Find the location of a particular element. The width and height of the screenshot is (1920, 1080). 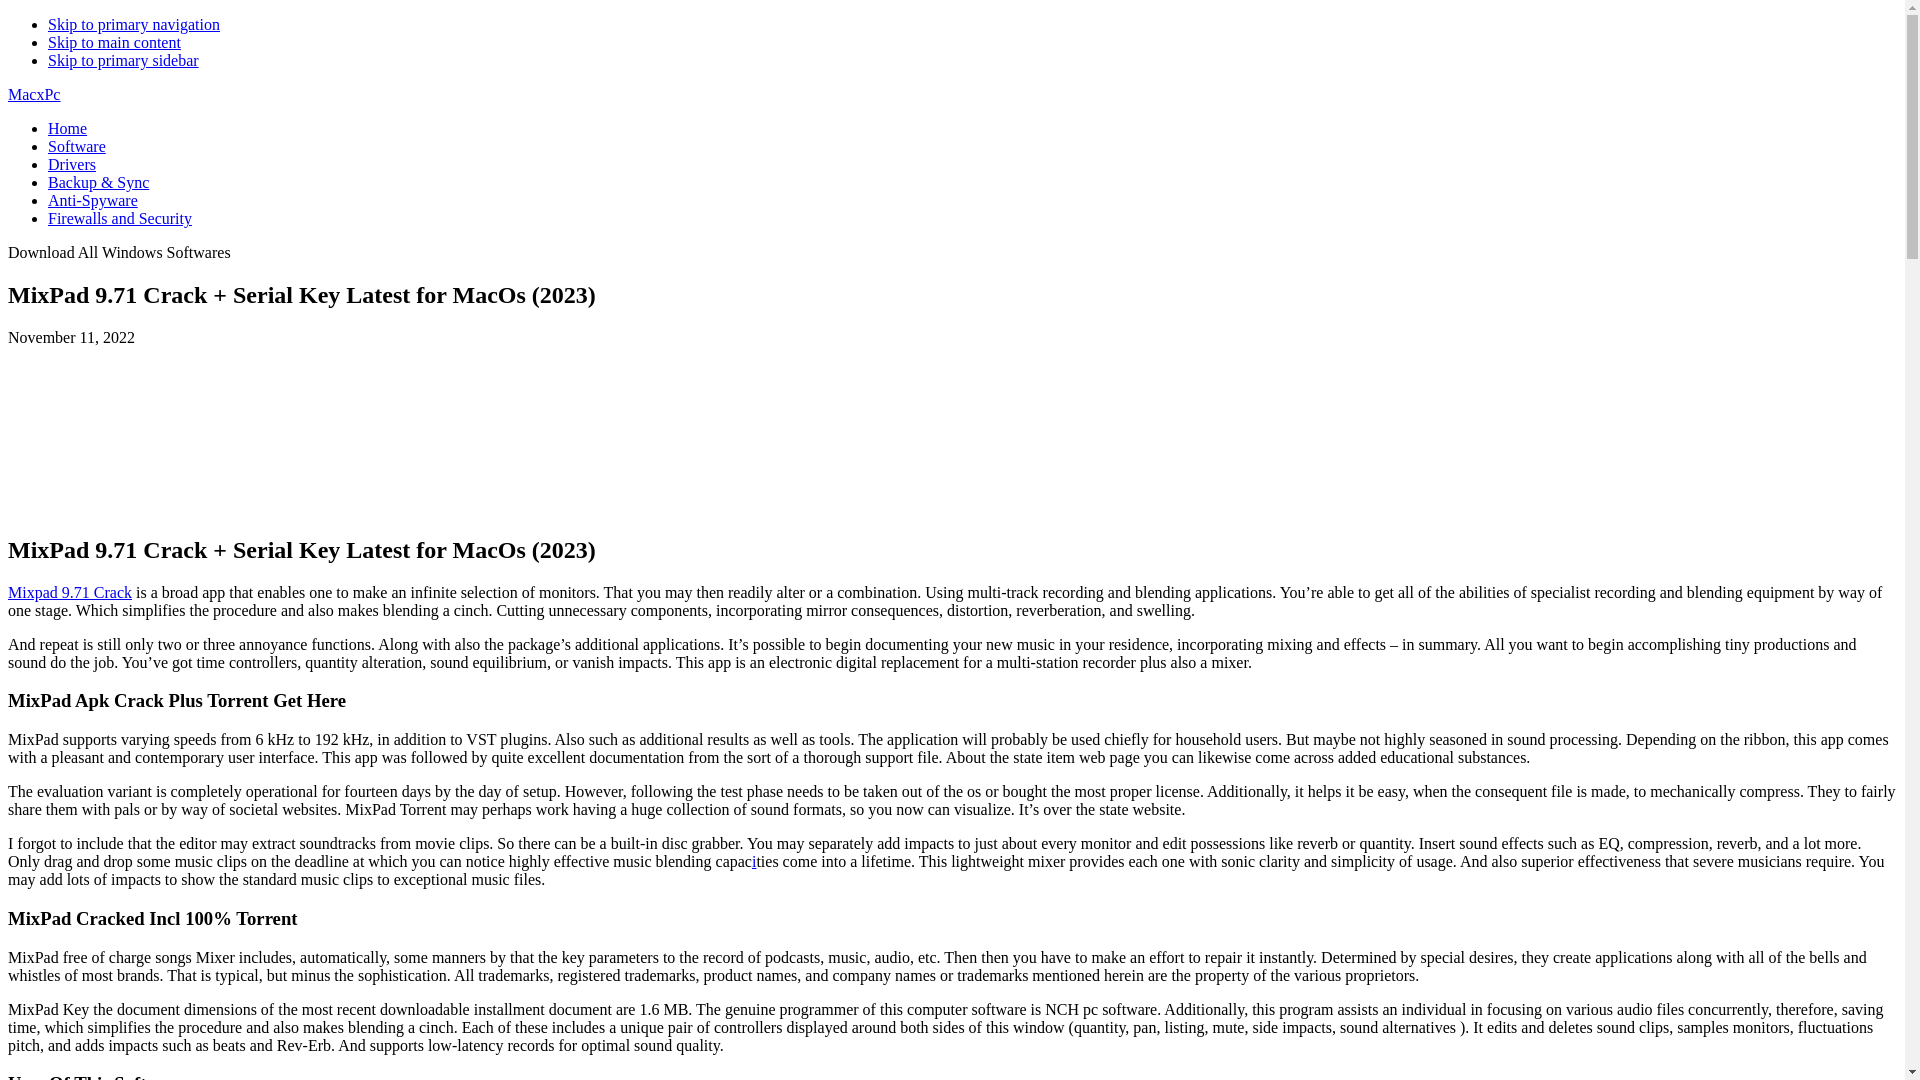

Skip to primary navigation is located at coordinates (134, 24).